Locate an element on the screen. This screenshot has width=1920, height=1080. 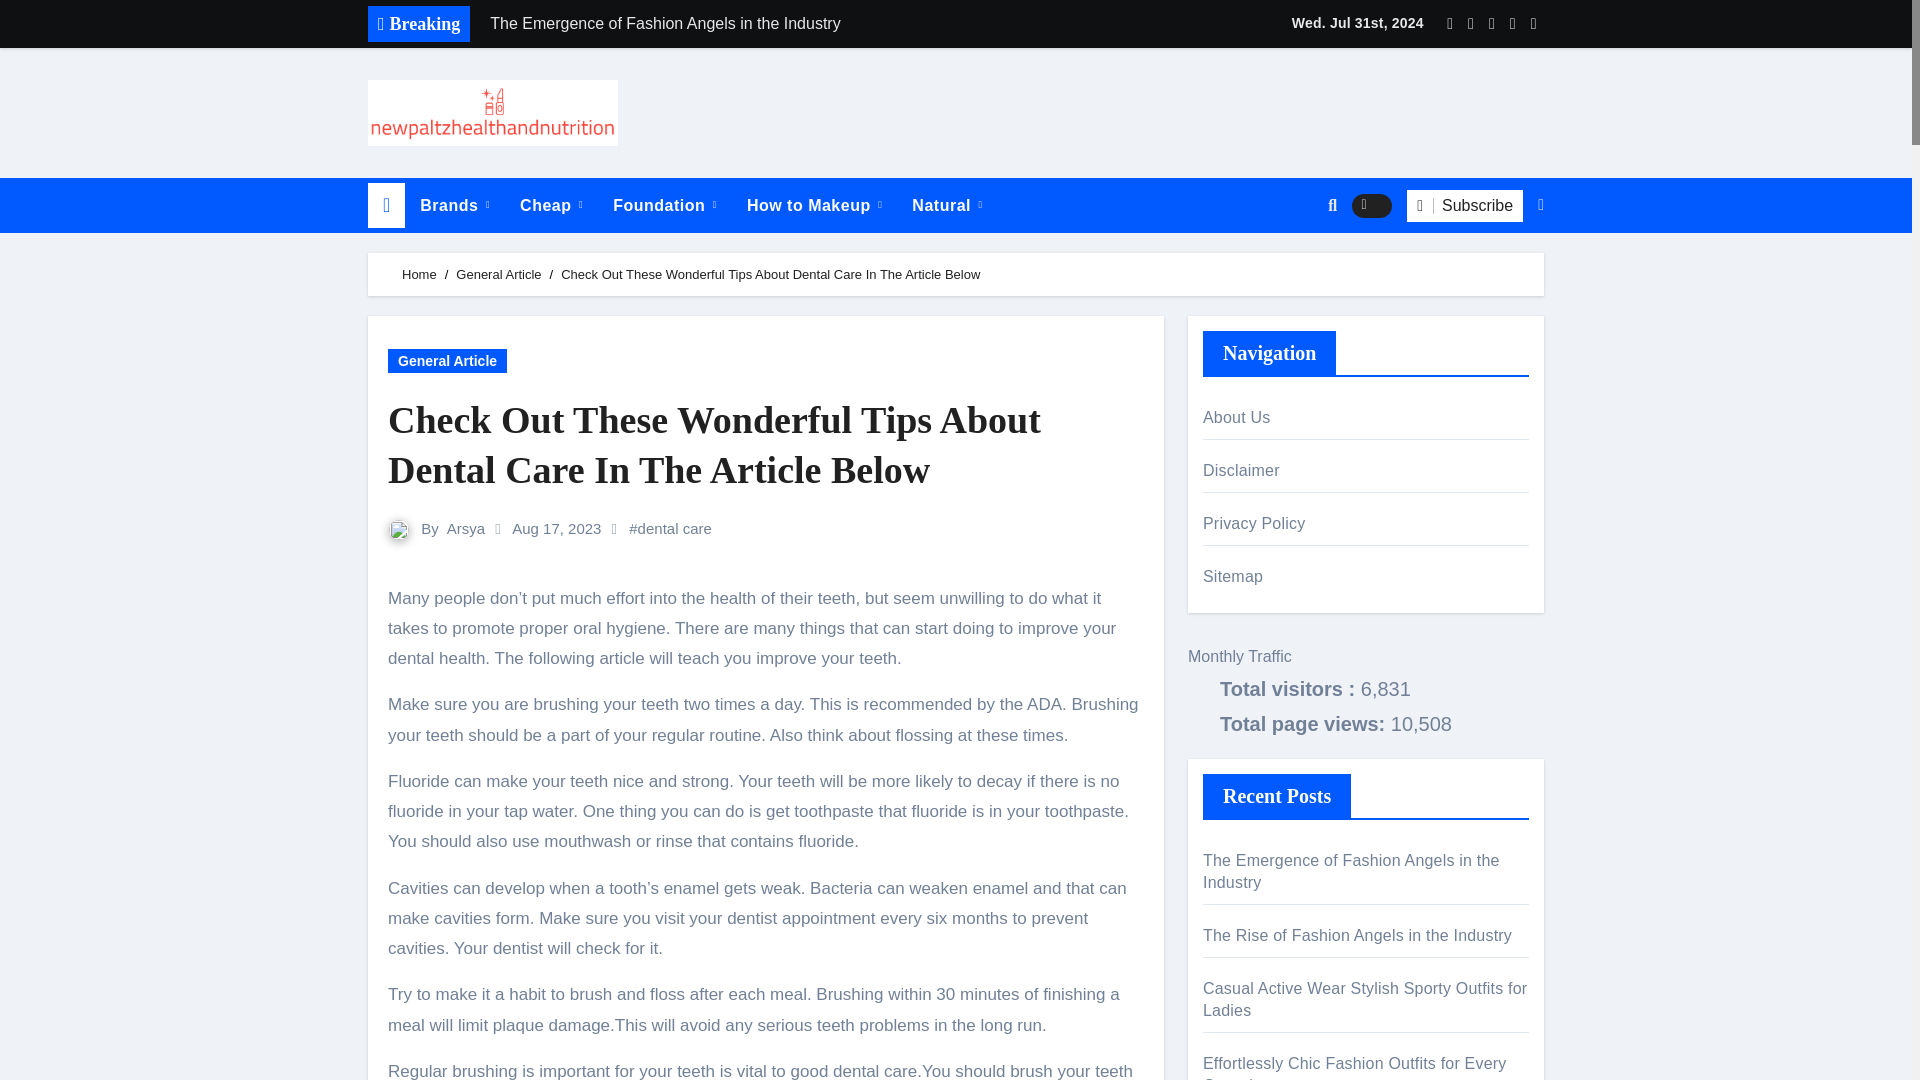
How to Makeup is located at coordinates (814, 206).